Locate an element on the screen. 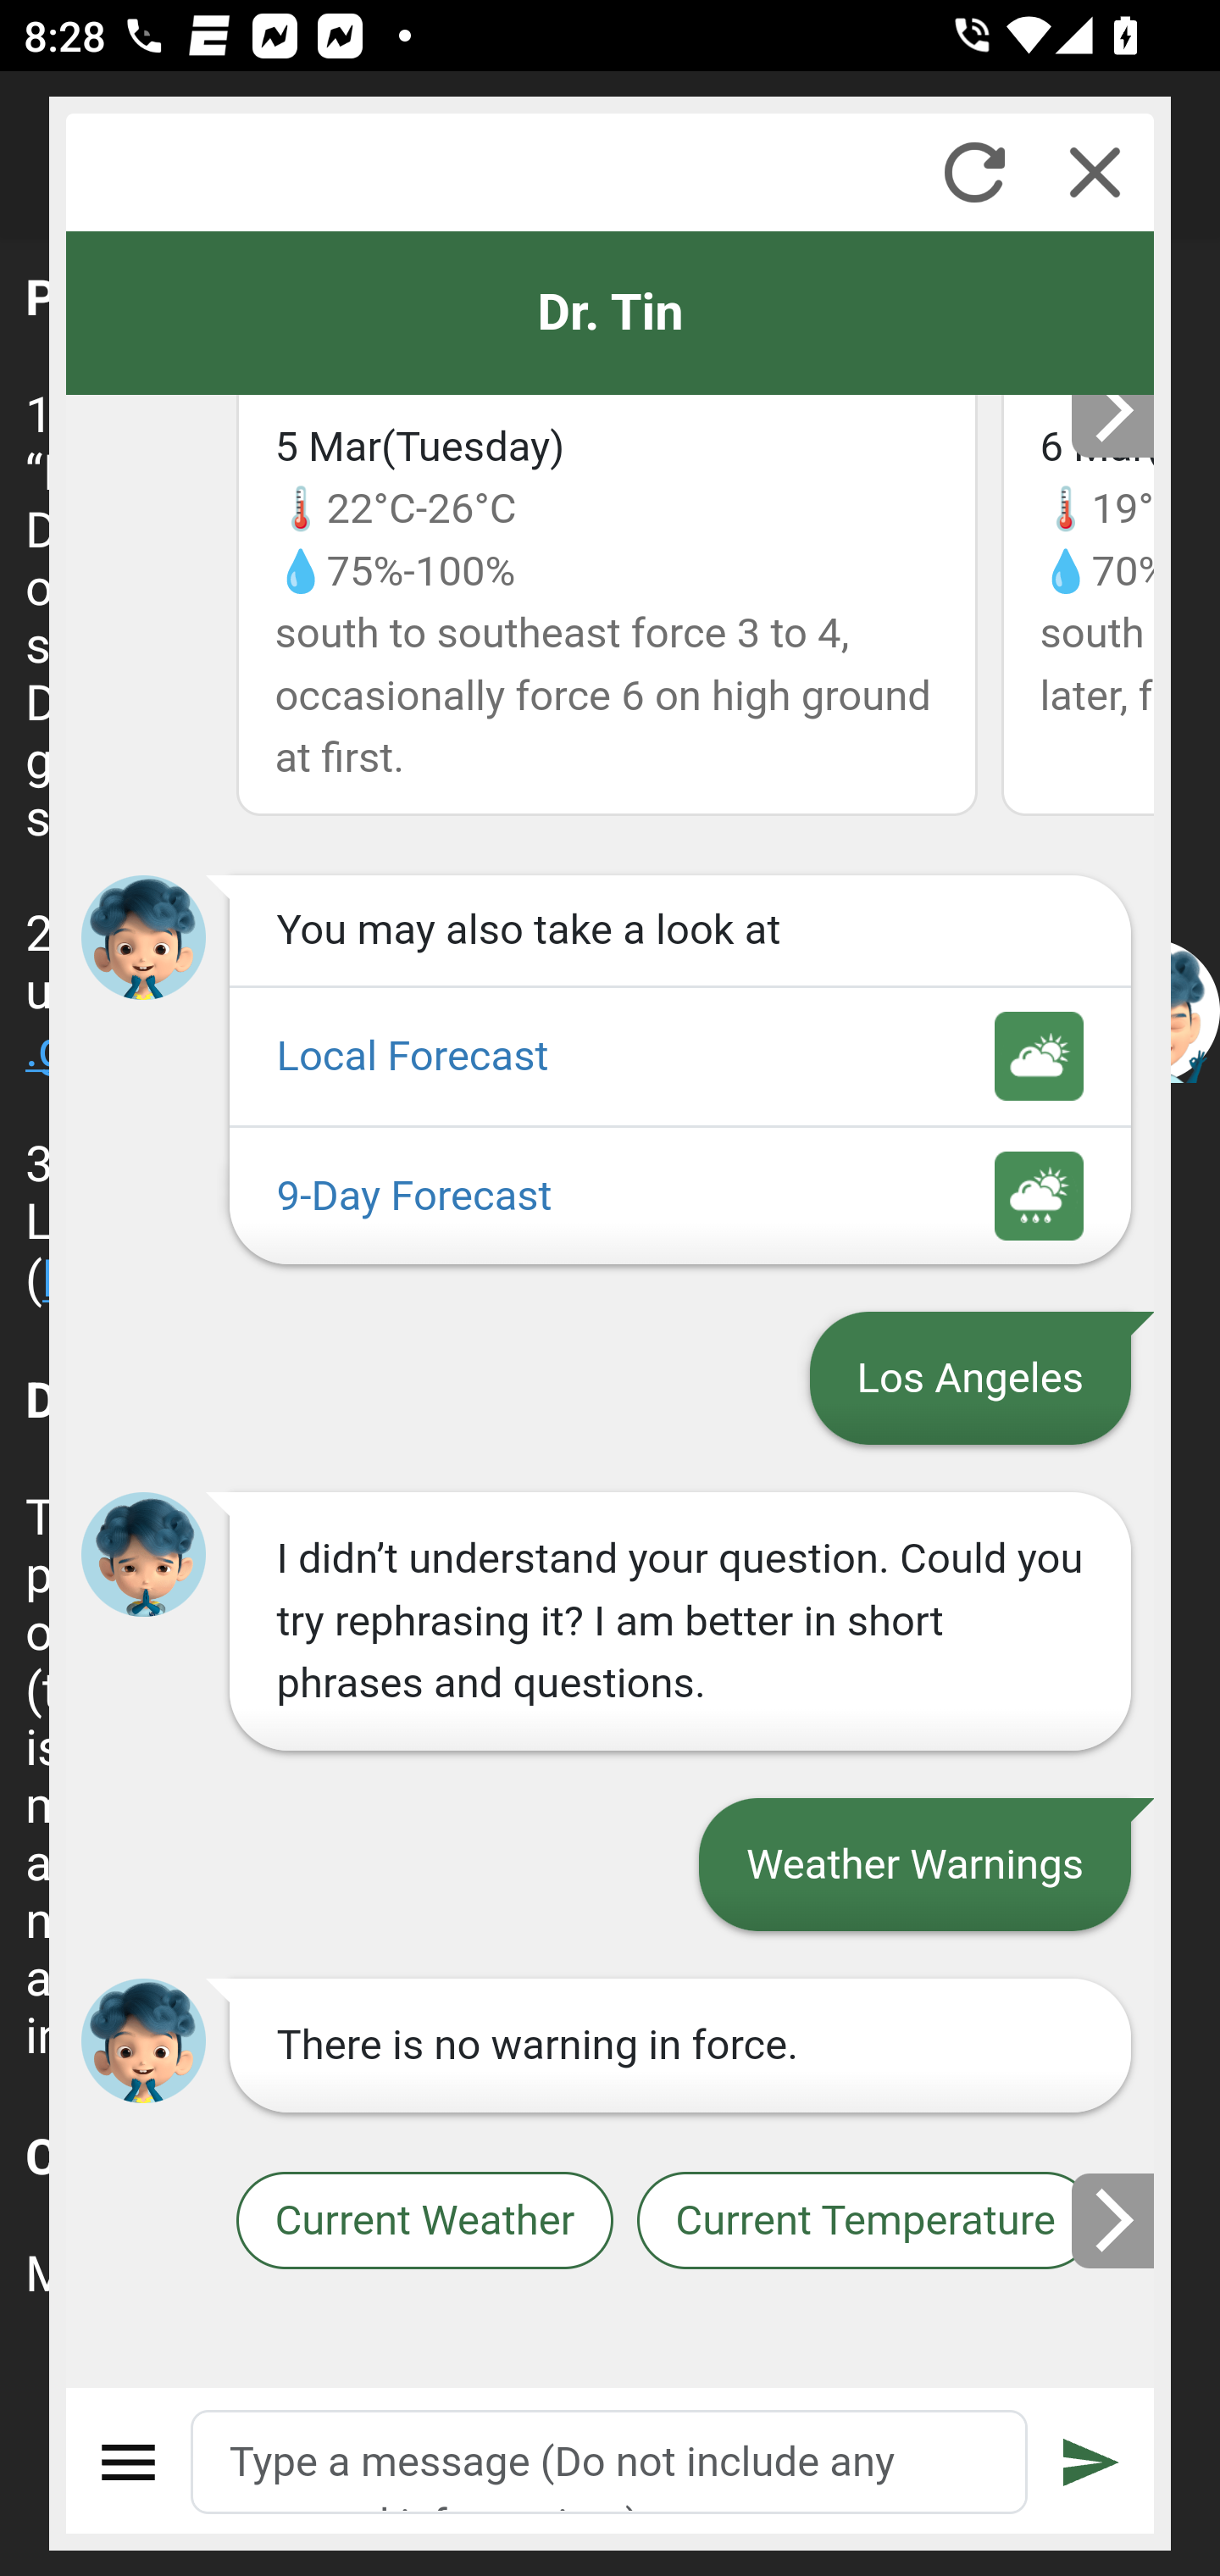  Menu is located at coordinates (129, 2462).